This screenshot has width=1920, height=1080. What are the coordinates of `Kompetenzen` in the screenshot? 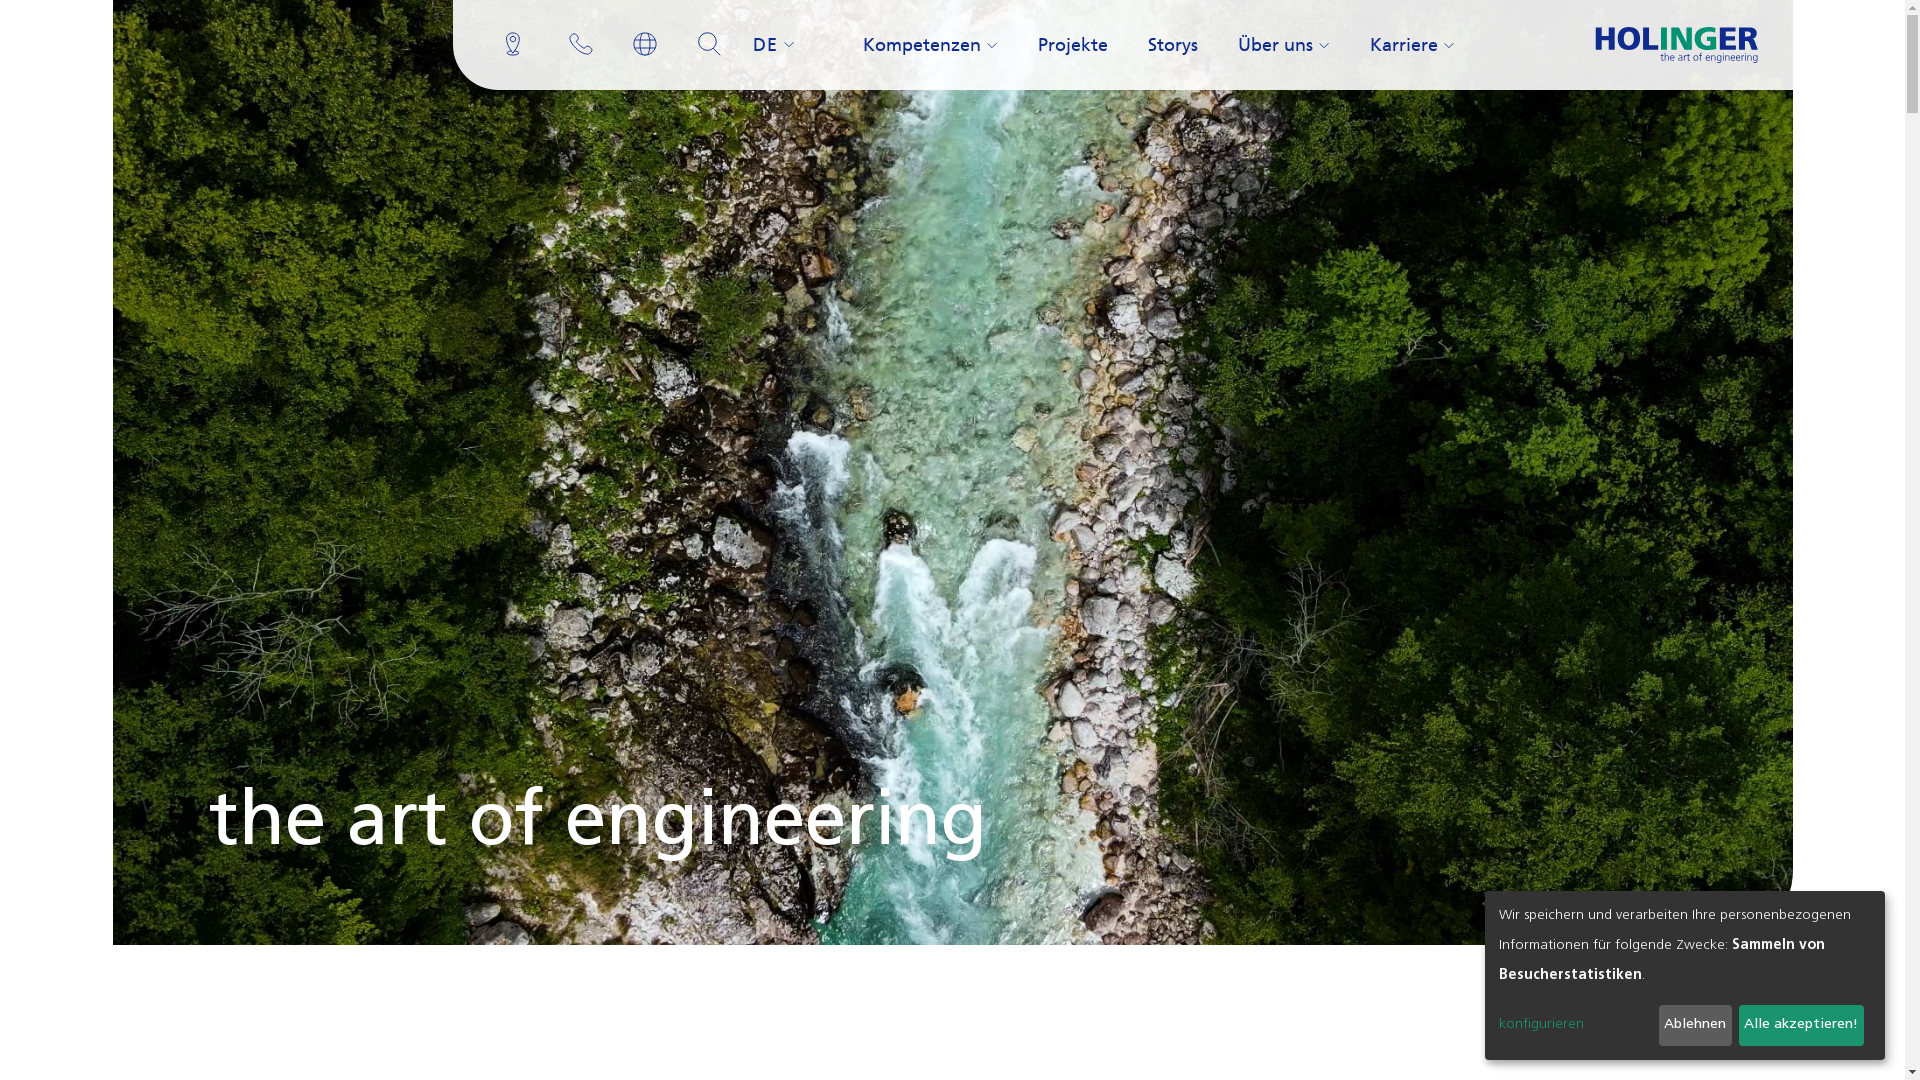 It's located at (930, 45).